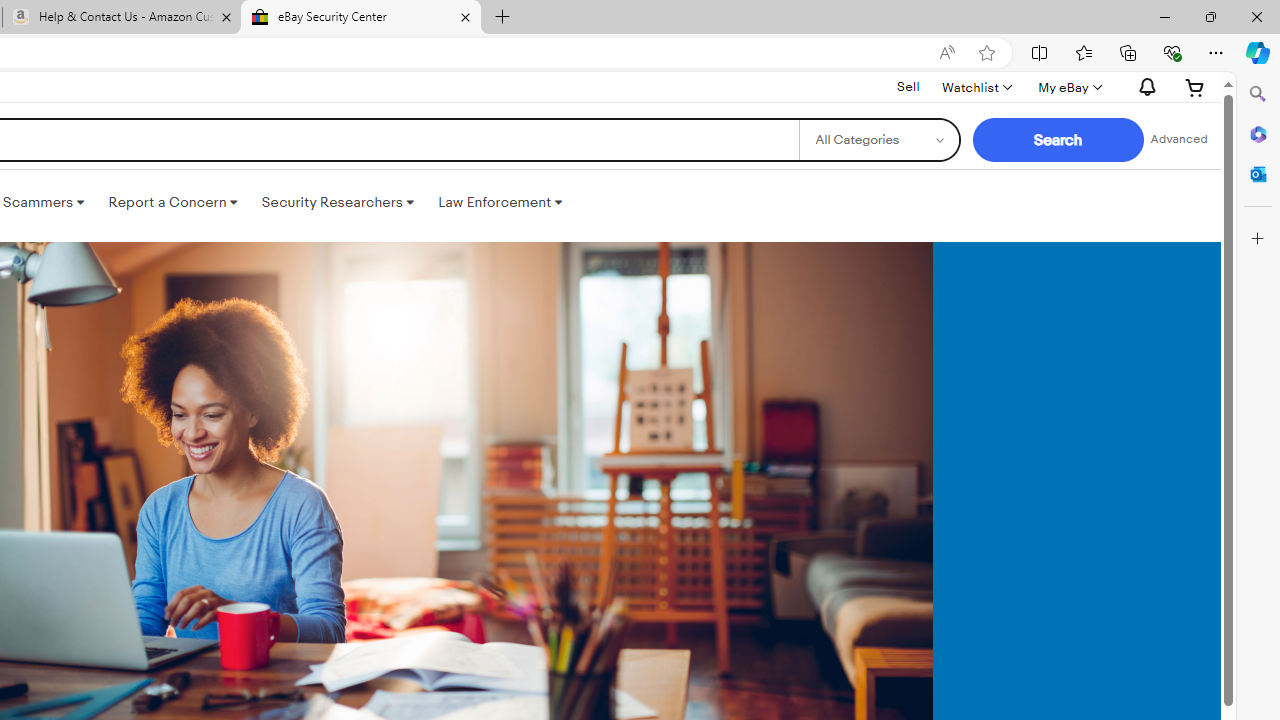 The image size is (1280, 720). Describe the element at coordinates (500, 202) in the screenshot. I see `Law Enforcement ` at that location.